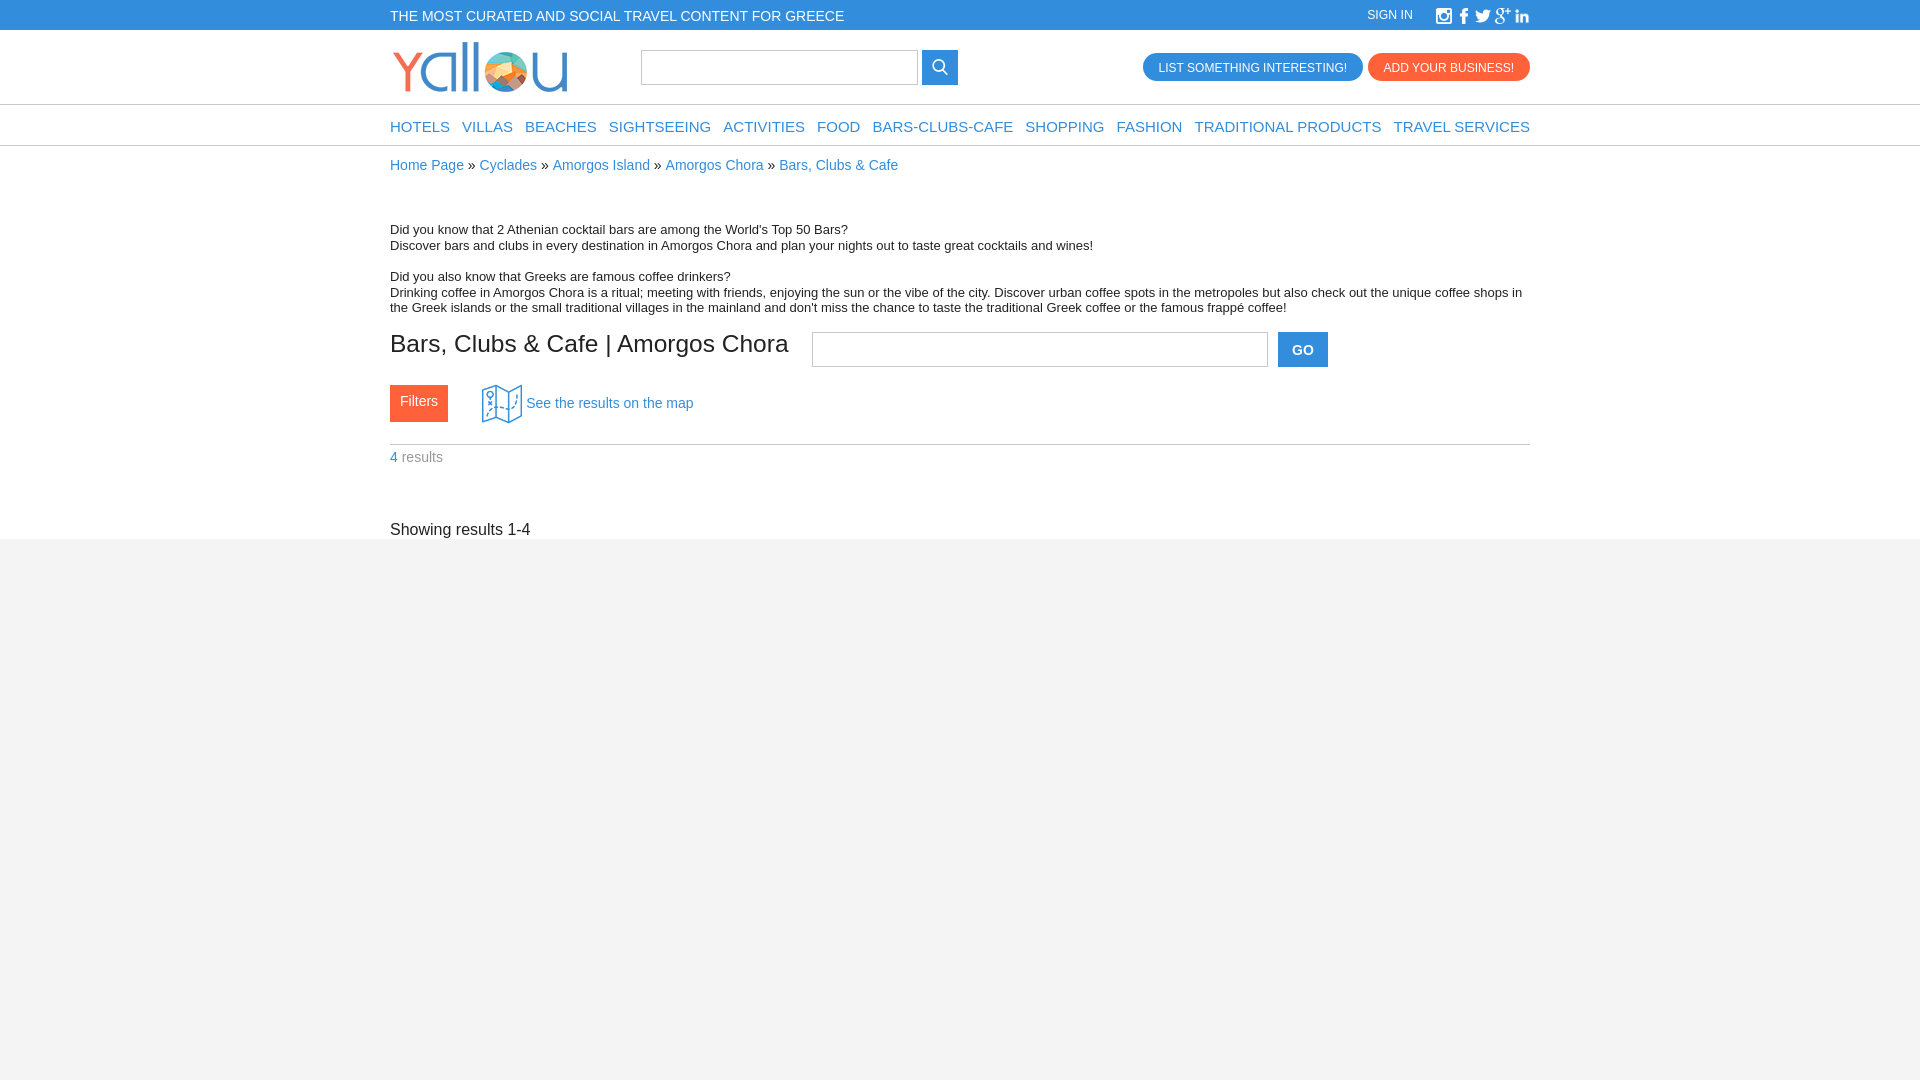  I want to click on Home Page, so click(426, 164).